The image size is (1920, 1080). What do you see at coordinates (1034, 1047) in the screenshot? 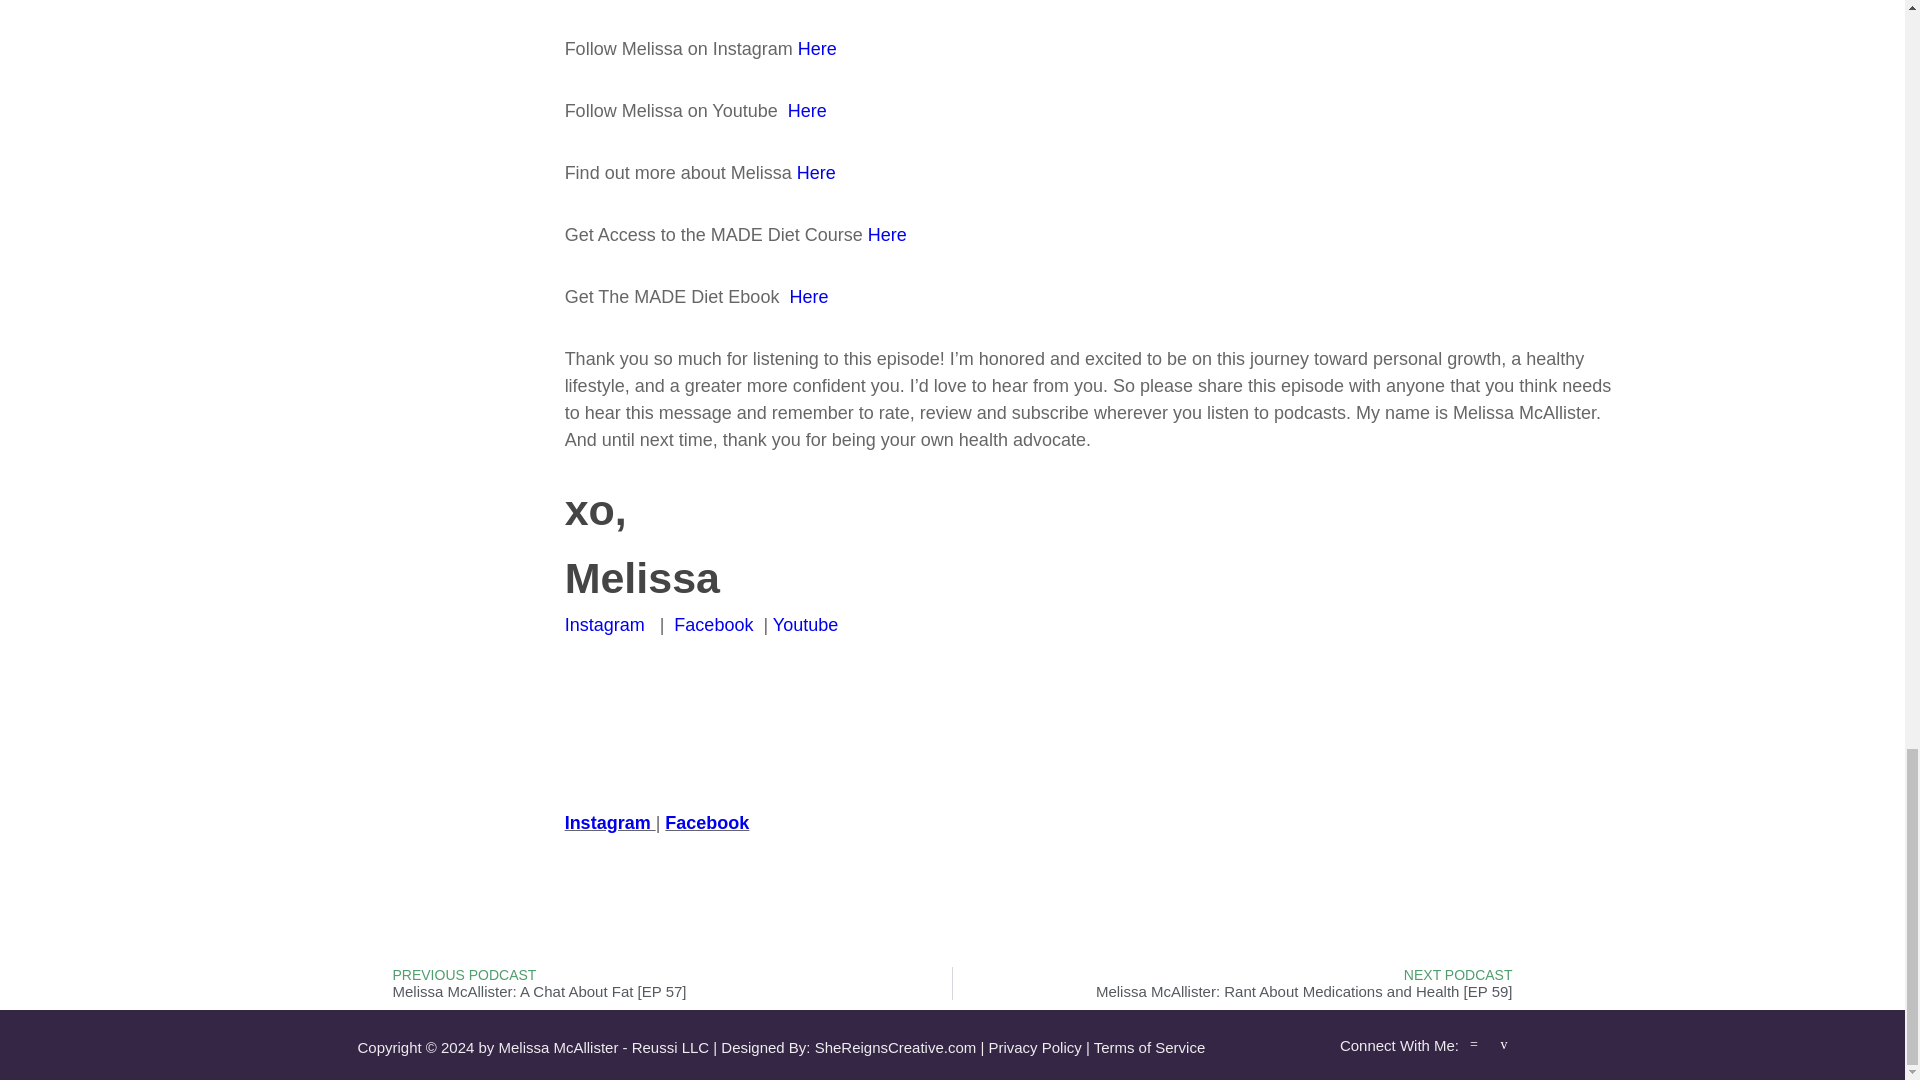
I see `Privacy Policy` at bounding box center [1034, 1047].